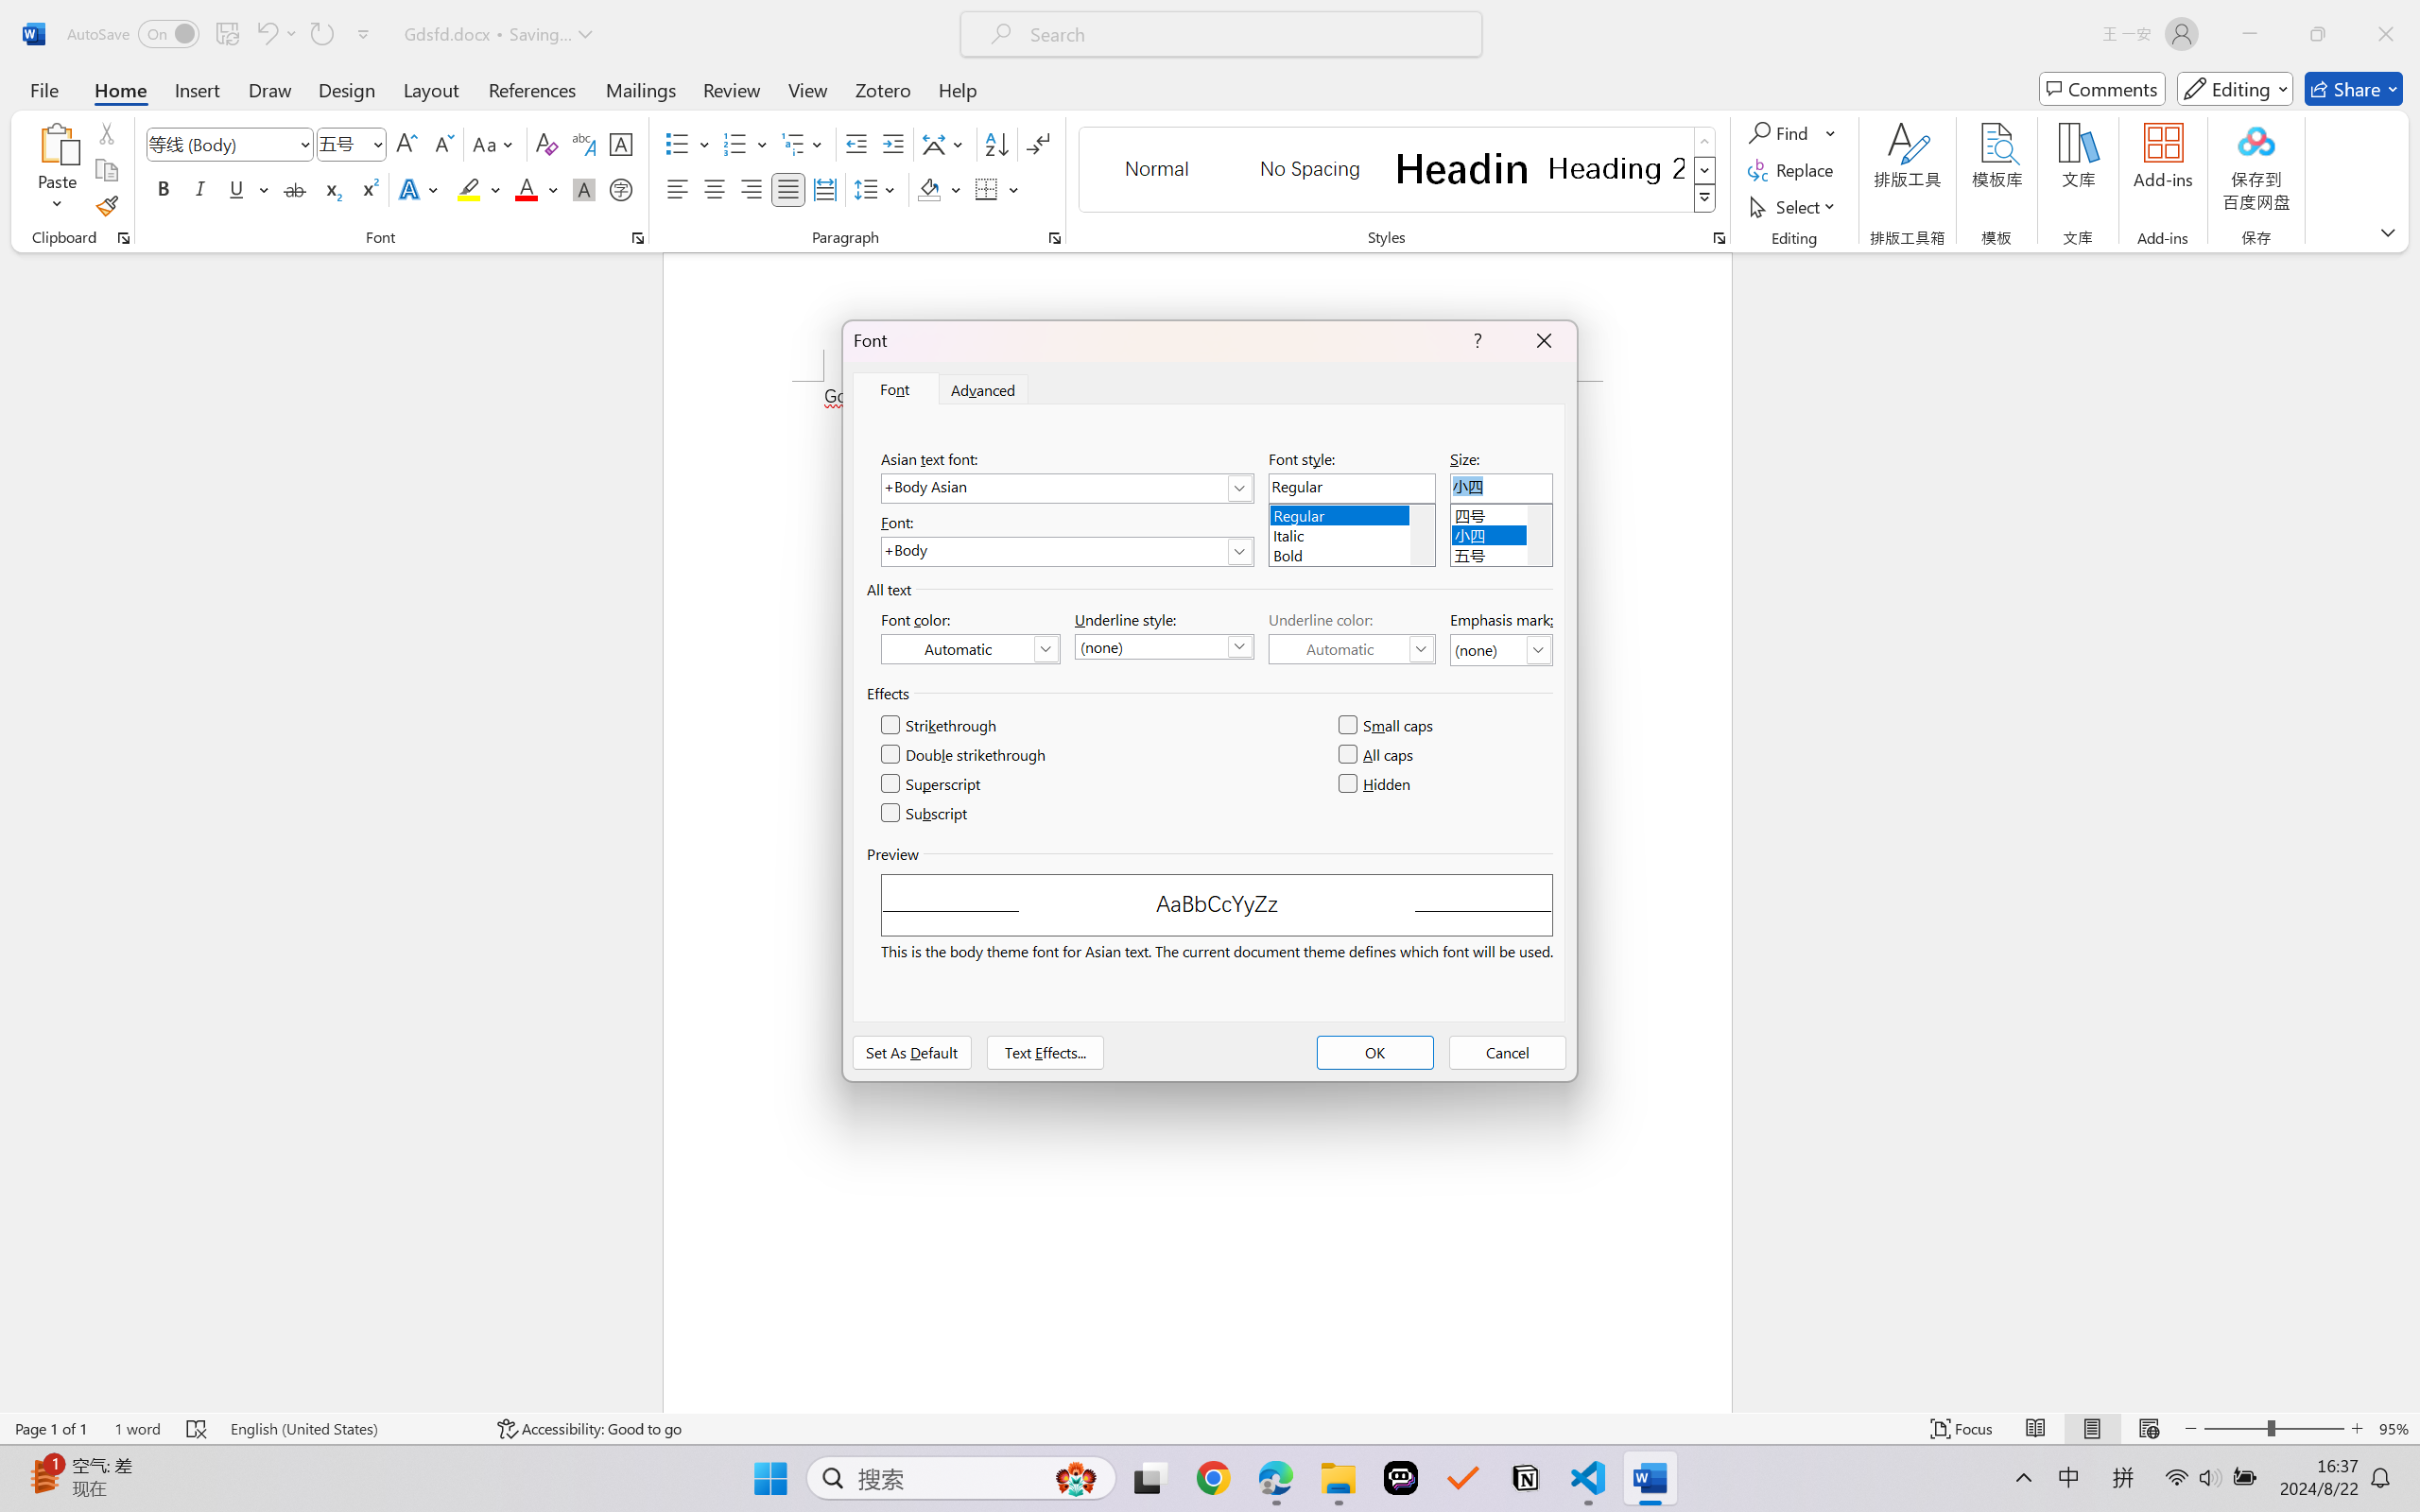 This screenshot has height=1512, width=2420. What do you see at coordinates (469, 189) in the screenshot?
I see `Text Highlight Color Yellow` at bounding box center [469, 189].